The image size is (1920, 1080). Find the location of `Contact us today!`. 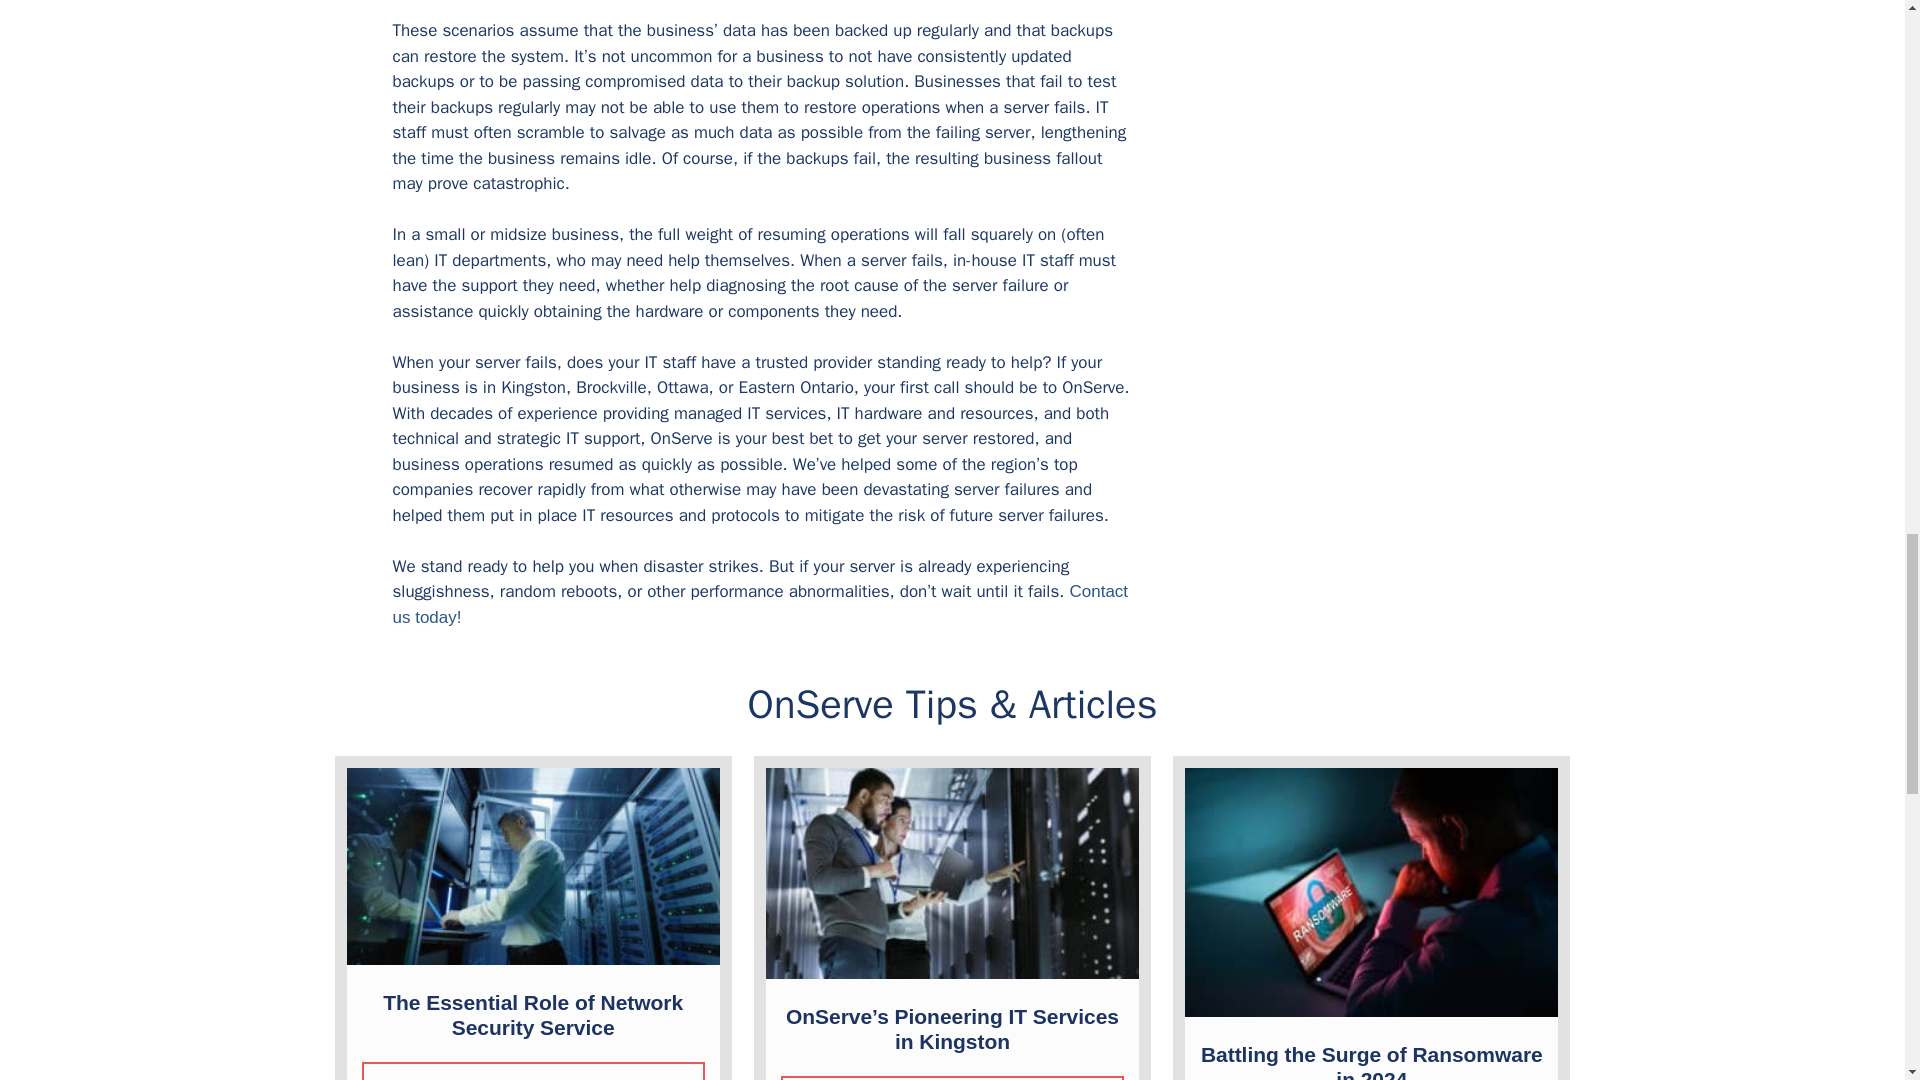

Contact us today! is located at coordinates (760, 604).